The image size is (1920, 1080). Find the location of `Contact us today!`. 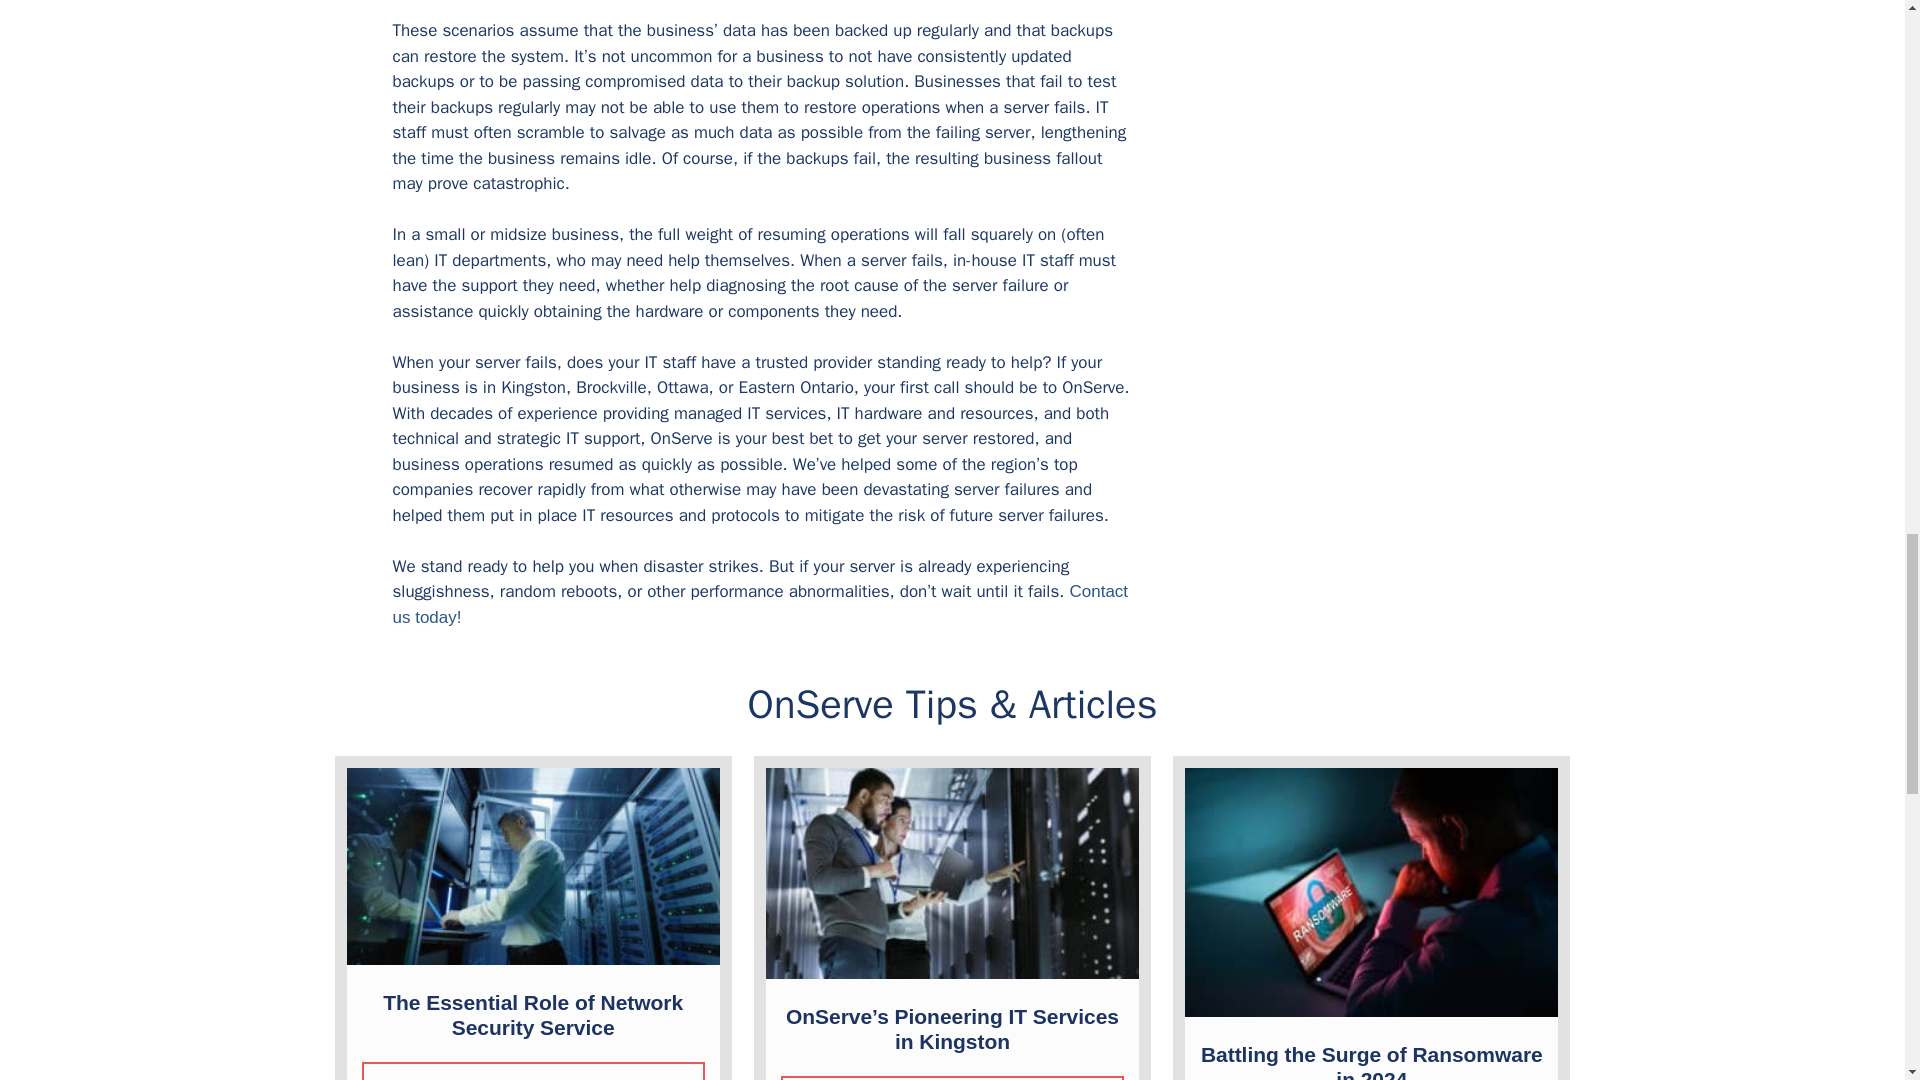

Contact us today! is located at coordinates (760, 604).